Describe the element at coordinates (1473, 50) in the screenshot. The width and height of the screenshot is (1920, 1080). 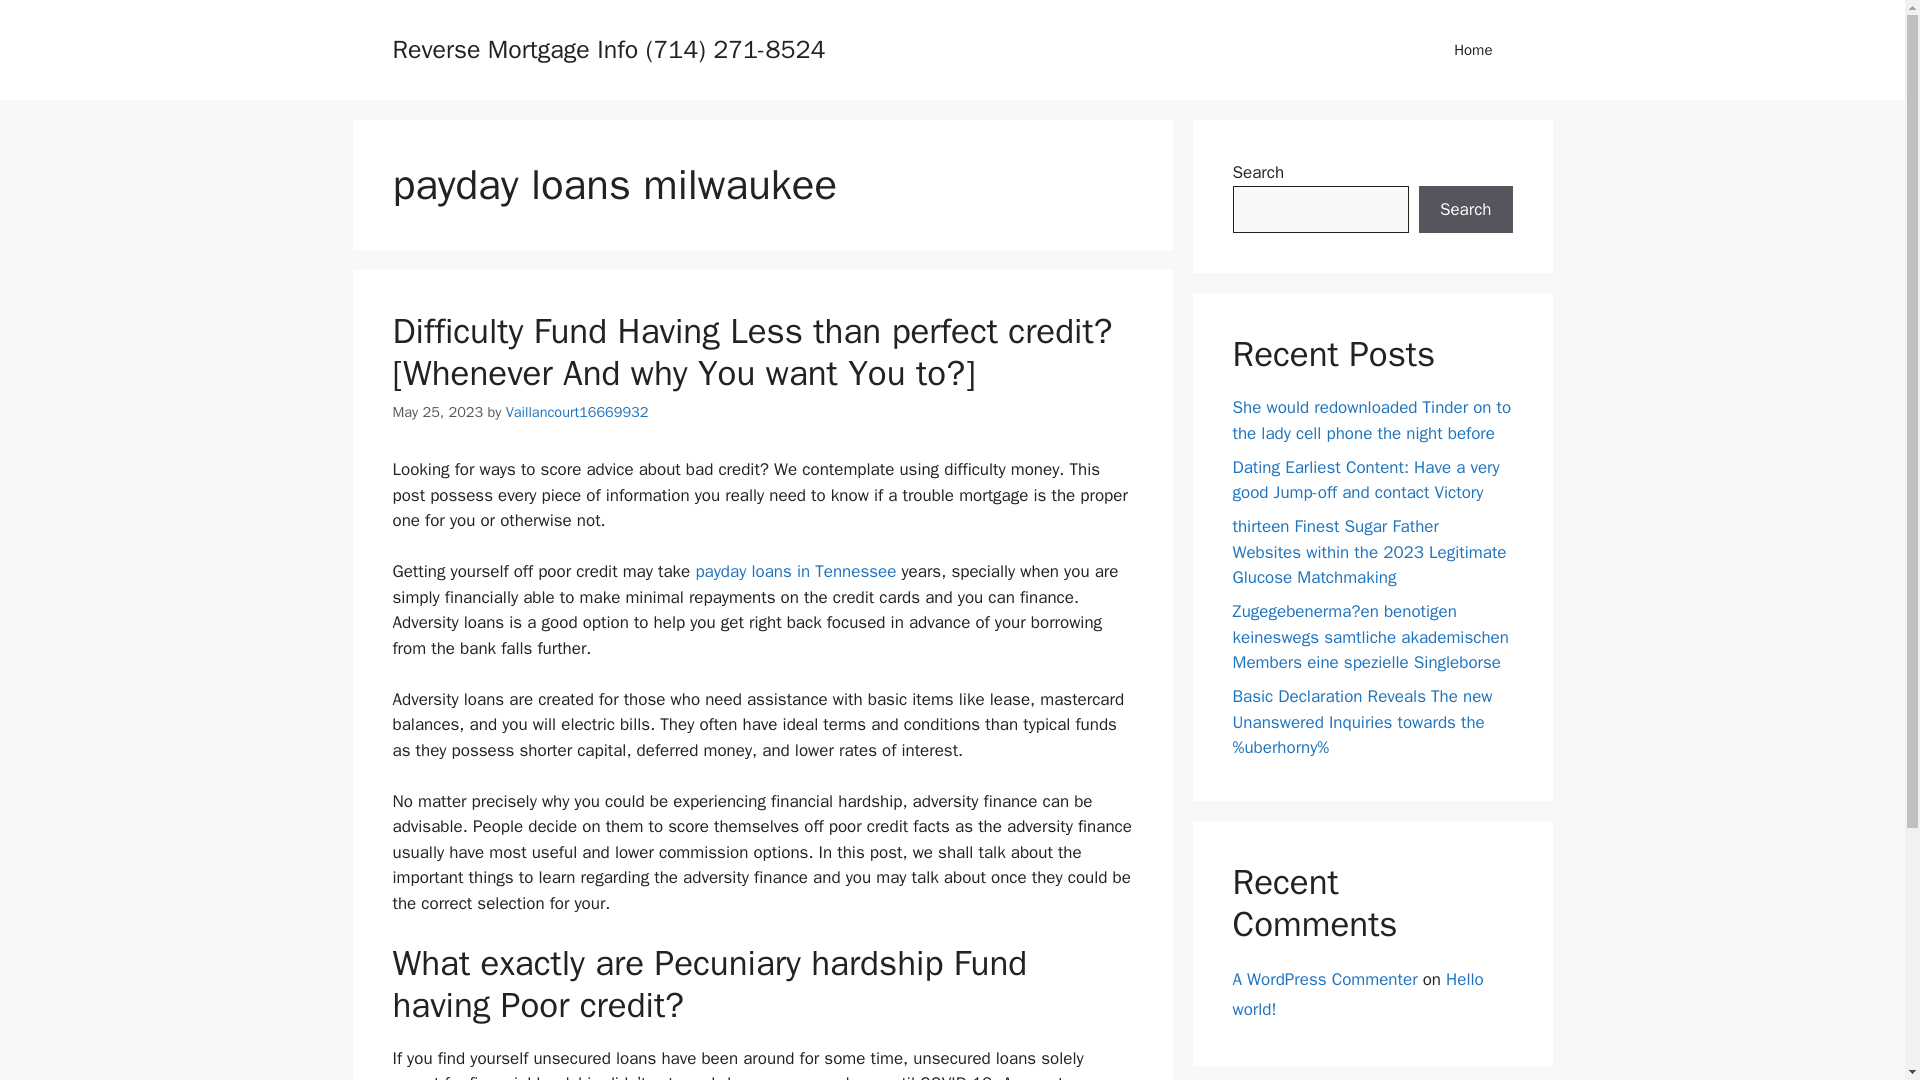
I see `Home` at that location.